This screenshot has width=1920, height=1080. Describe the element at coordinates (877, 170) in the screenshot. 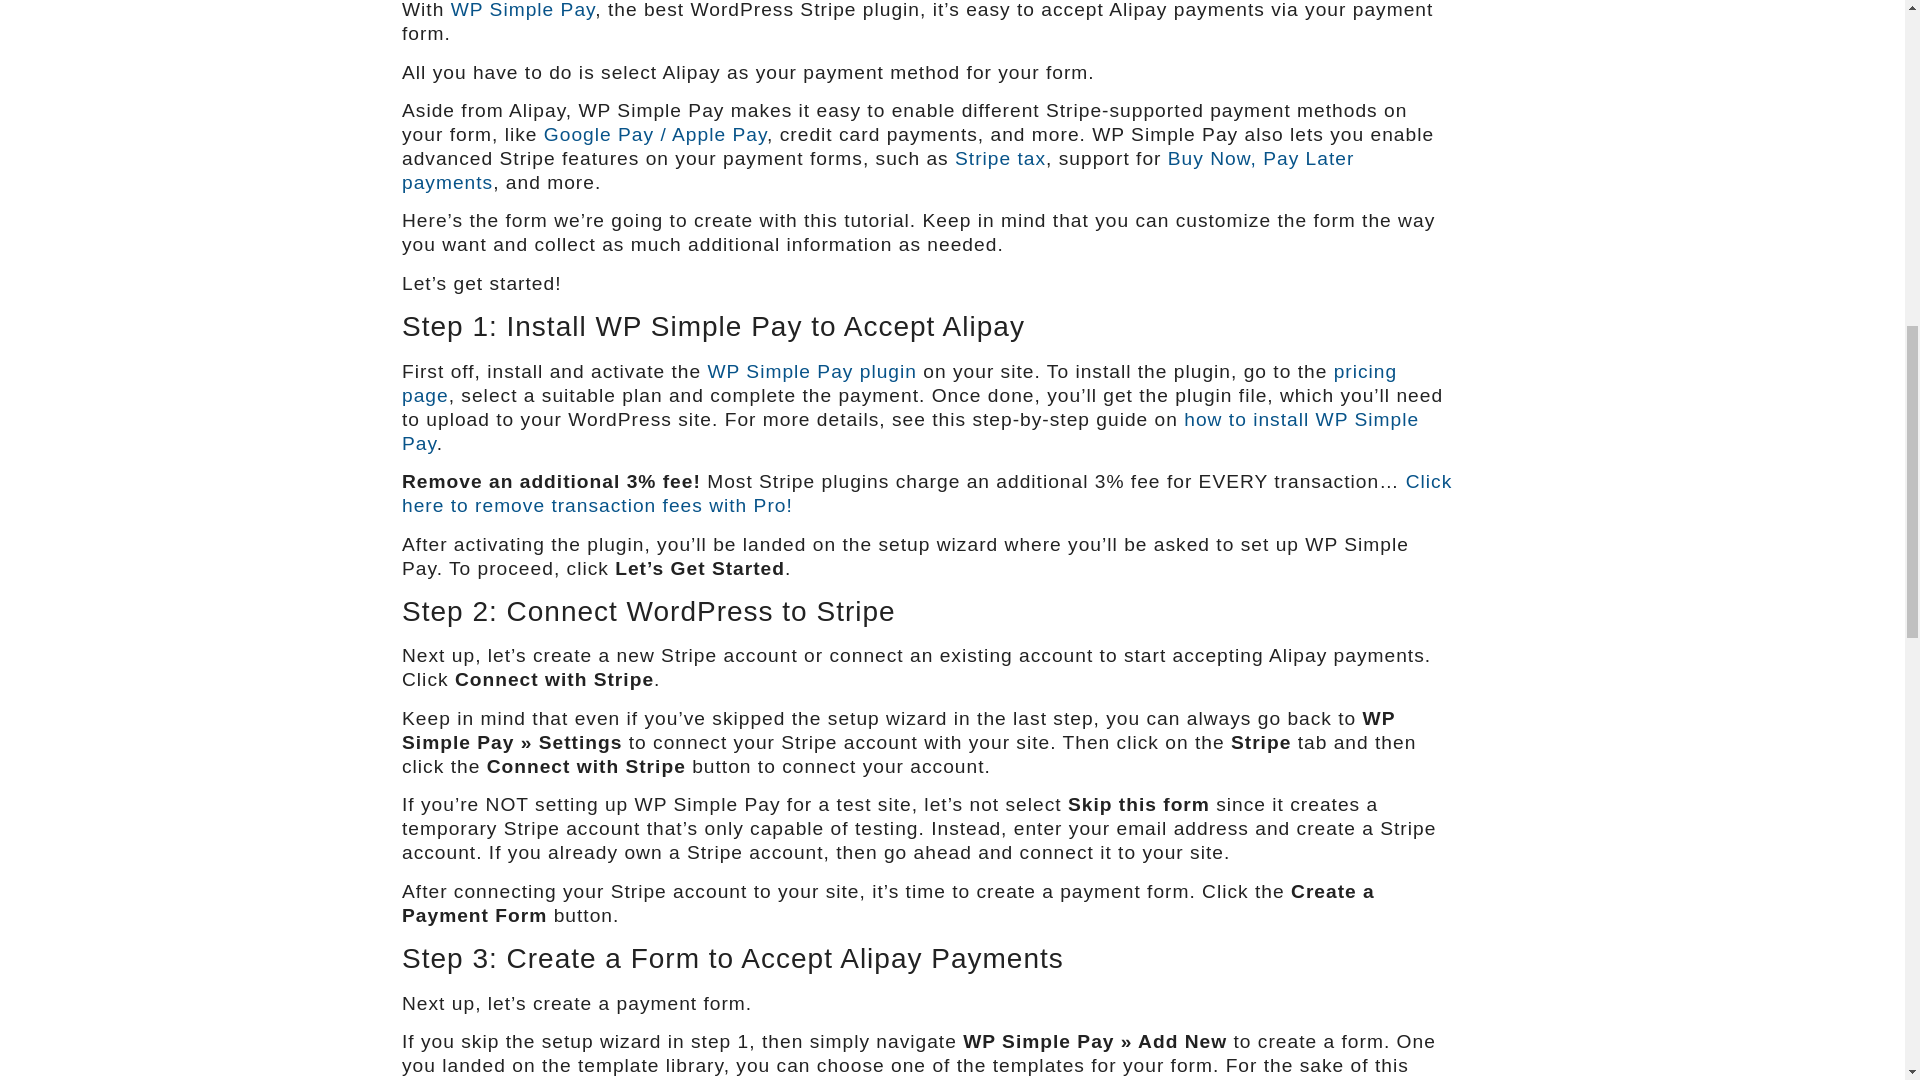

I see `Buy Now, Pay Later payments` at that location.